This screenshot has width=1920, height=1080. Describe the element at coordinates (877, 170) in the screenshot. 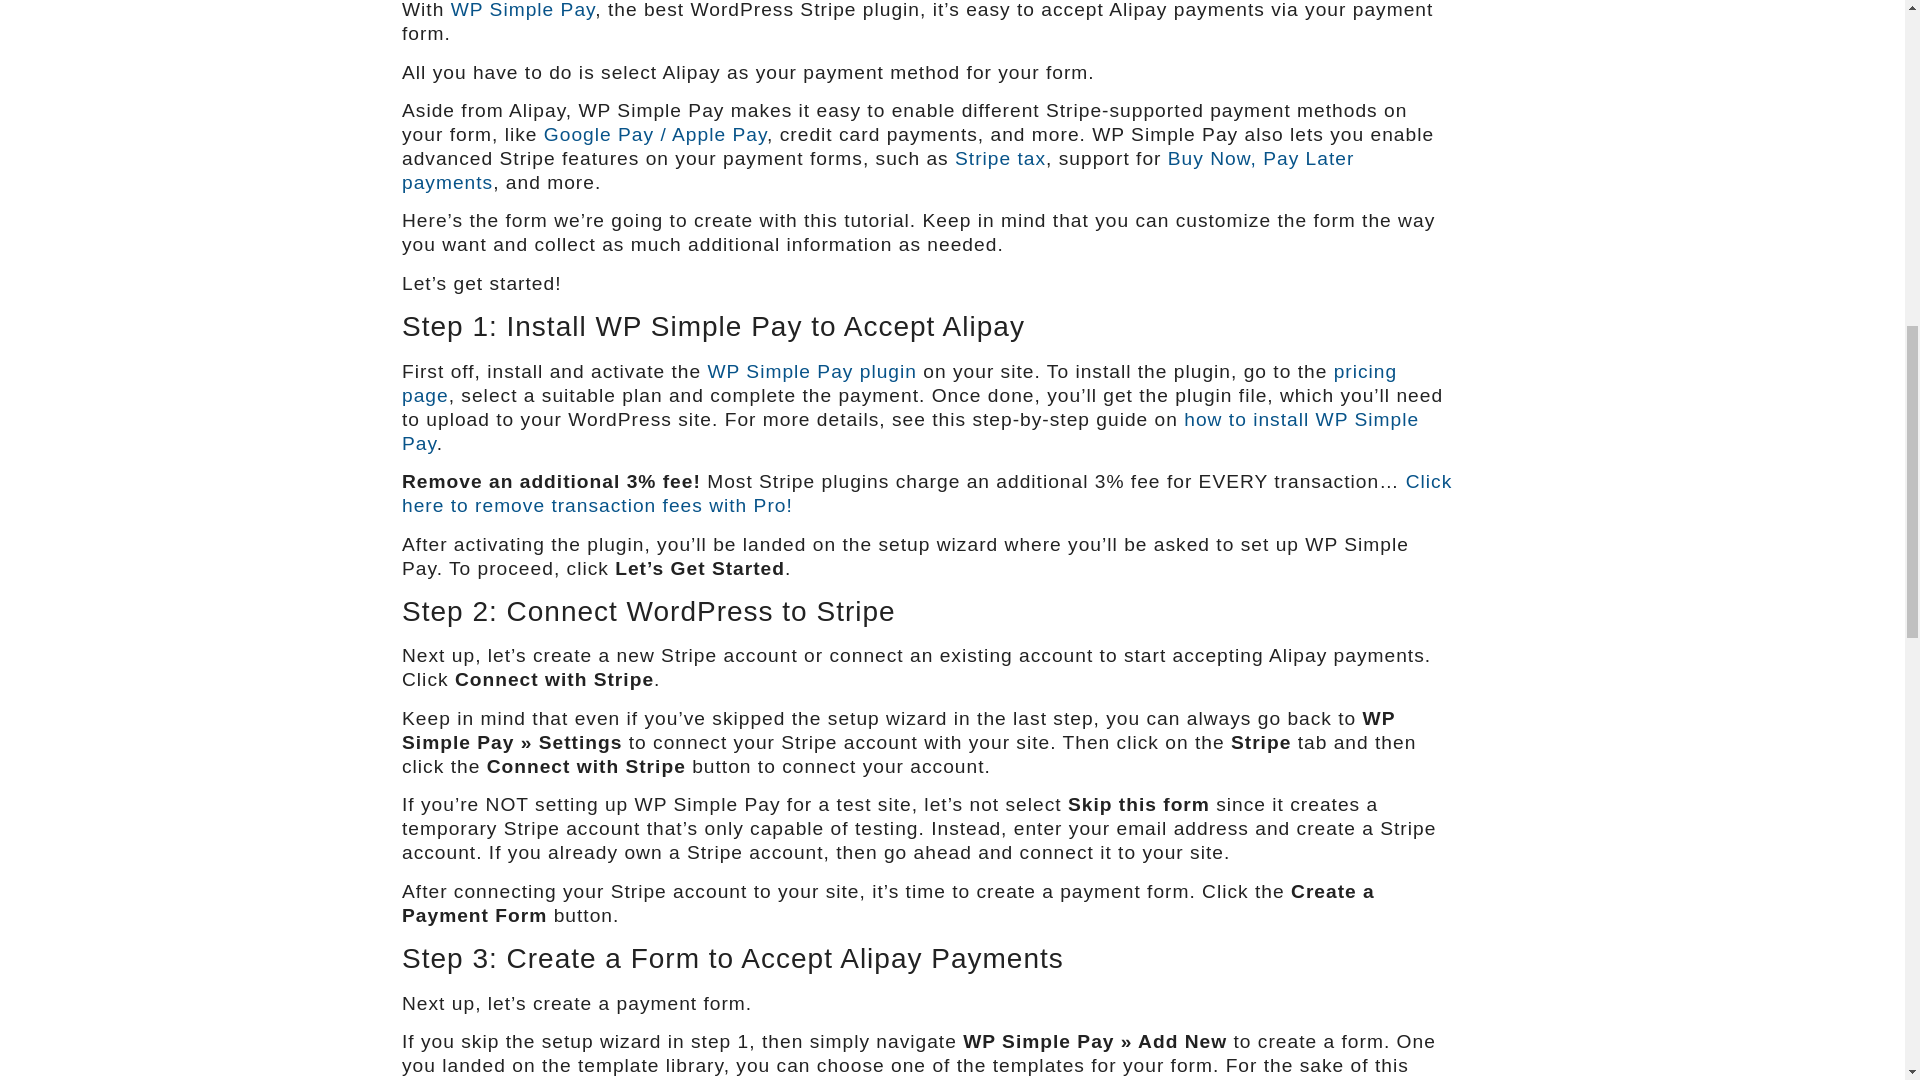

I see `Buy Now, Pay Later payments` at that location.